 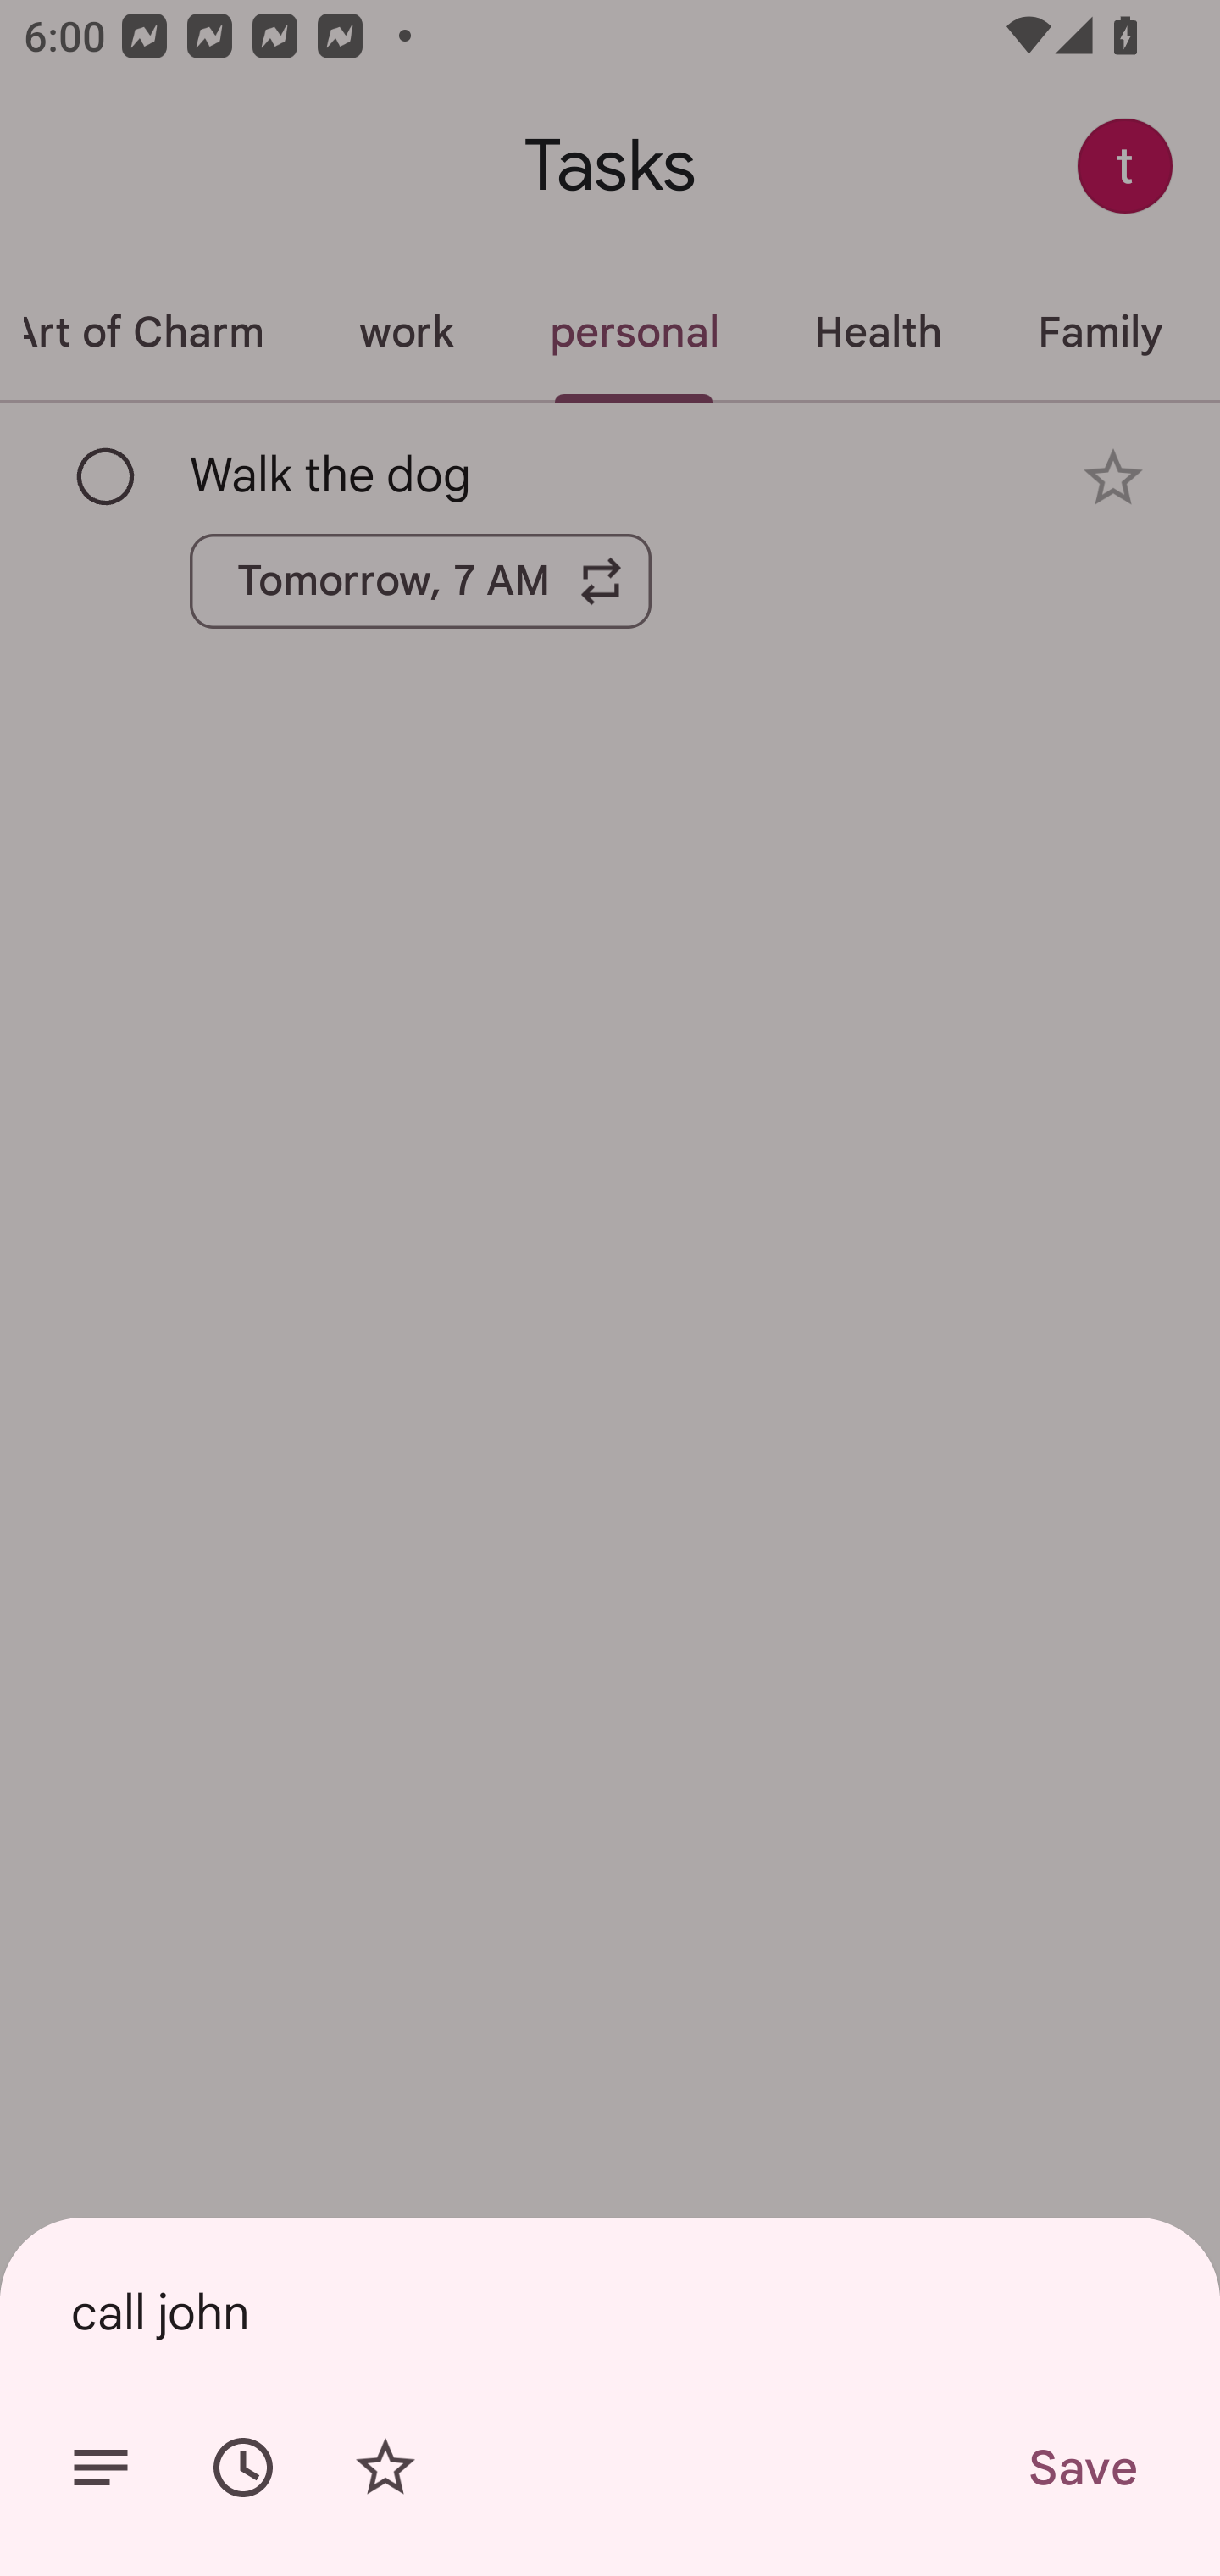 I want to click on Set date/time, so click(x=243, y=2468).